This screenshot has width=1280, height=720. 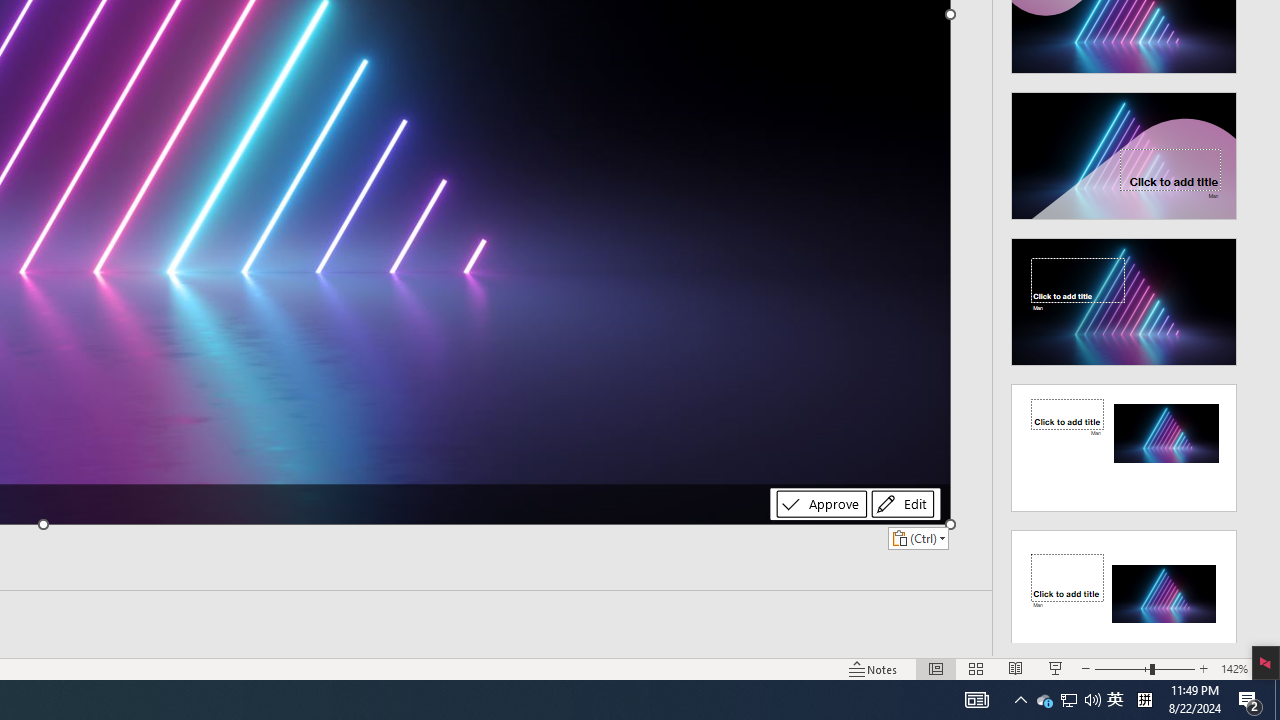 What do you see at coordinates (1234, 668) in the screenshot?
I see `Zoom 142%` at bounding box center [1234, 668].